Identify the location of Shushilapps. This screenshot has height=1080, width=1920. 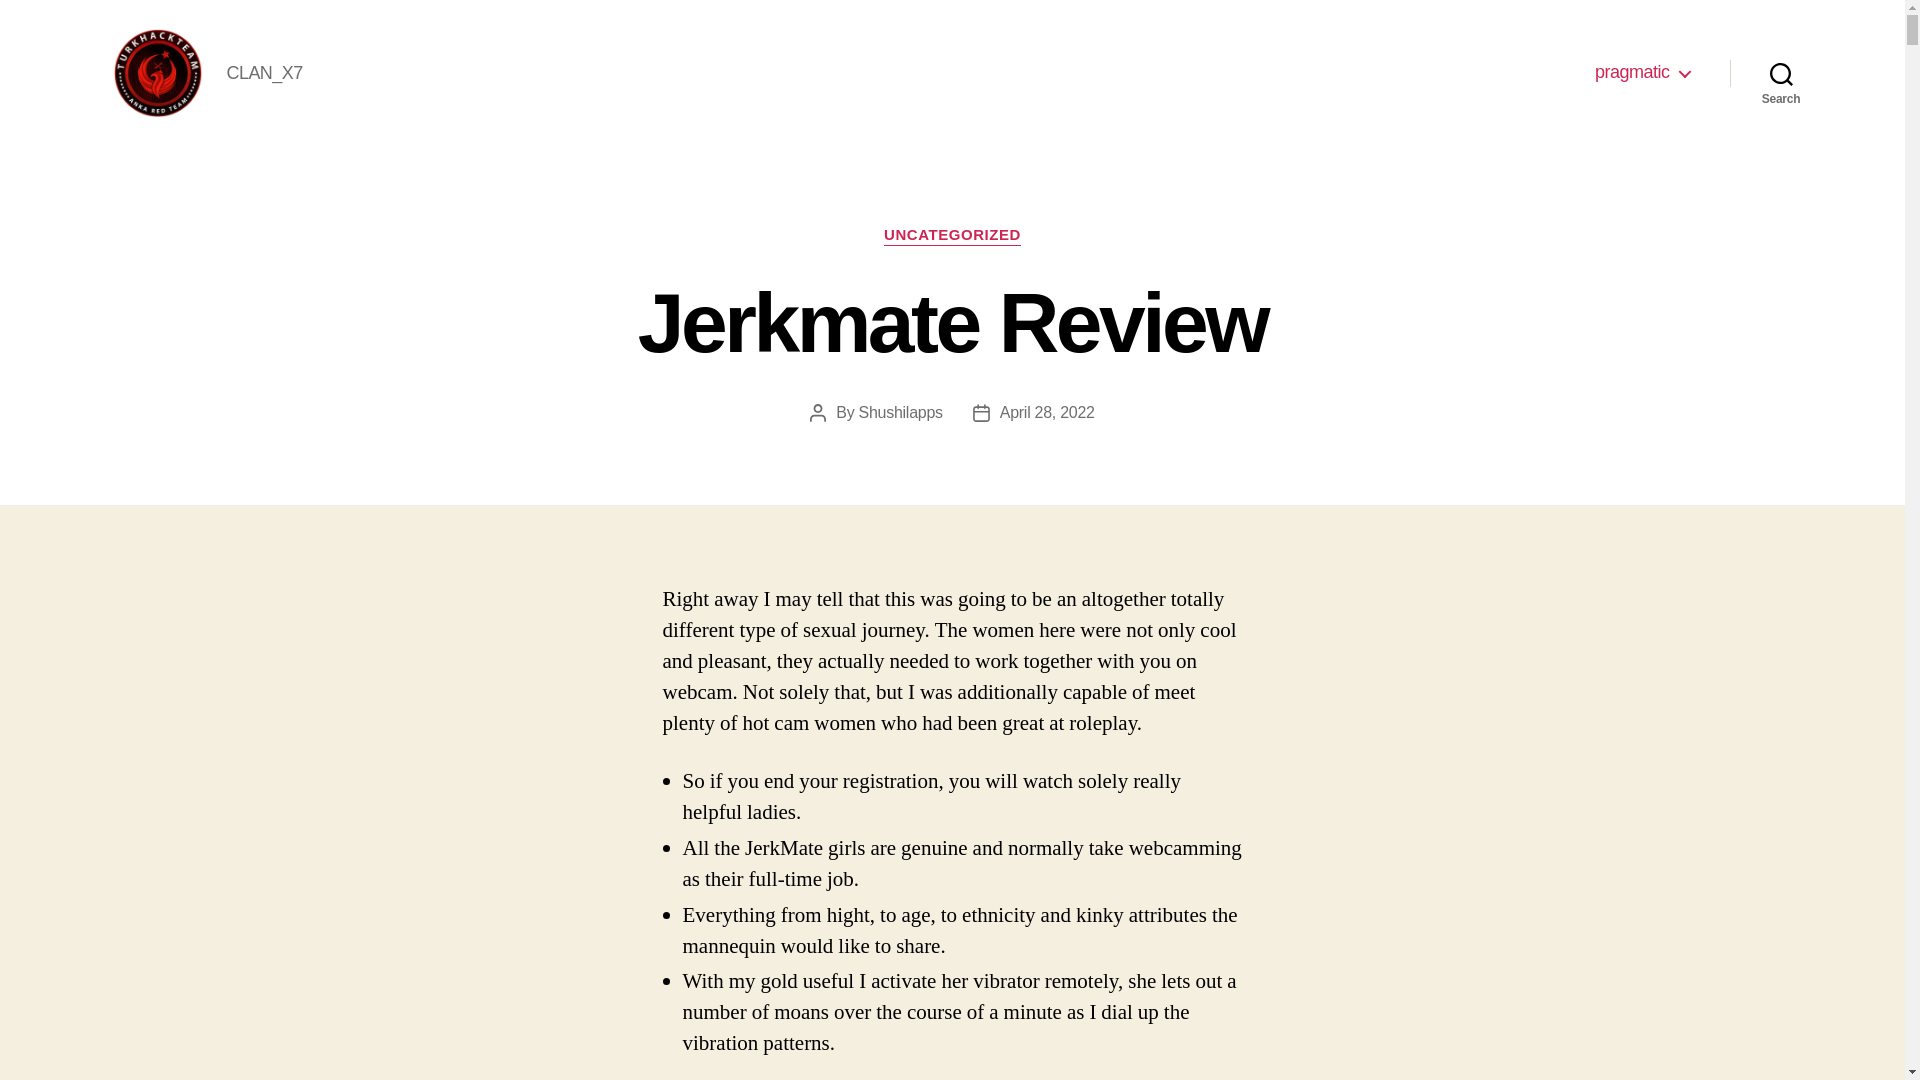
(900, 412).